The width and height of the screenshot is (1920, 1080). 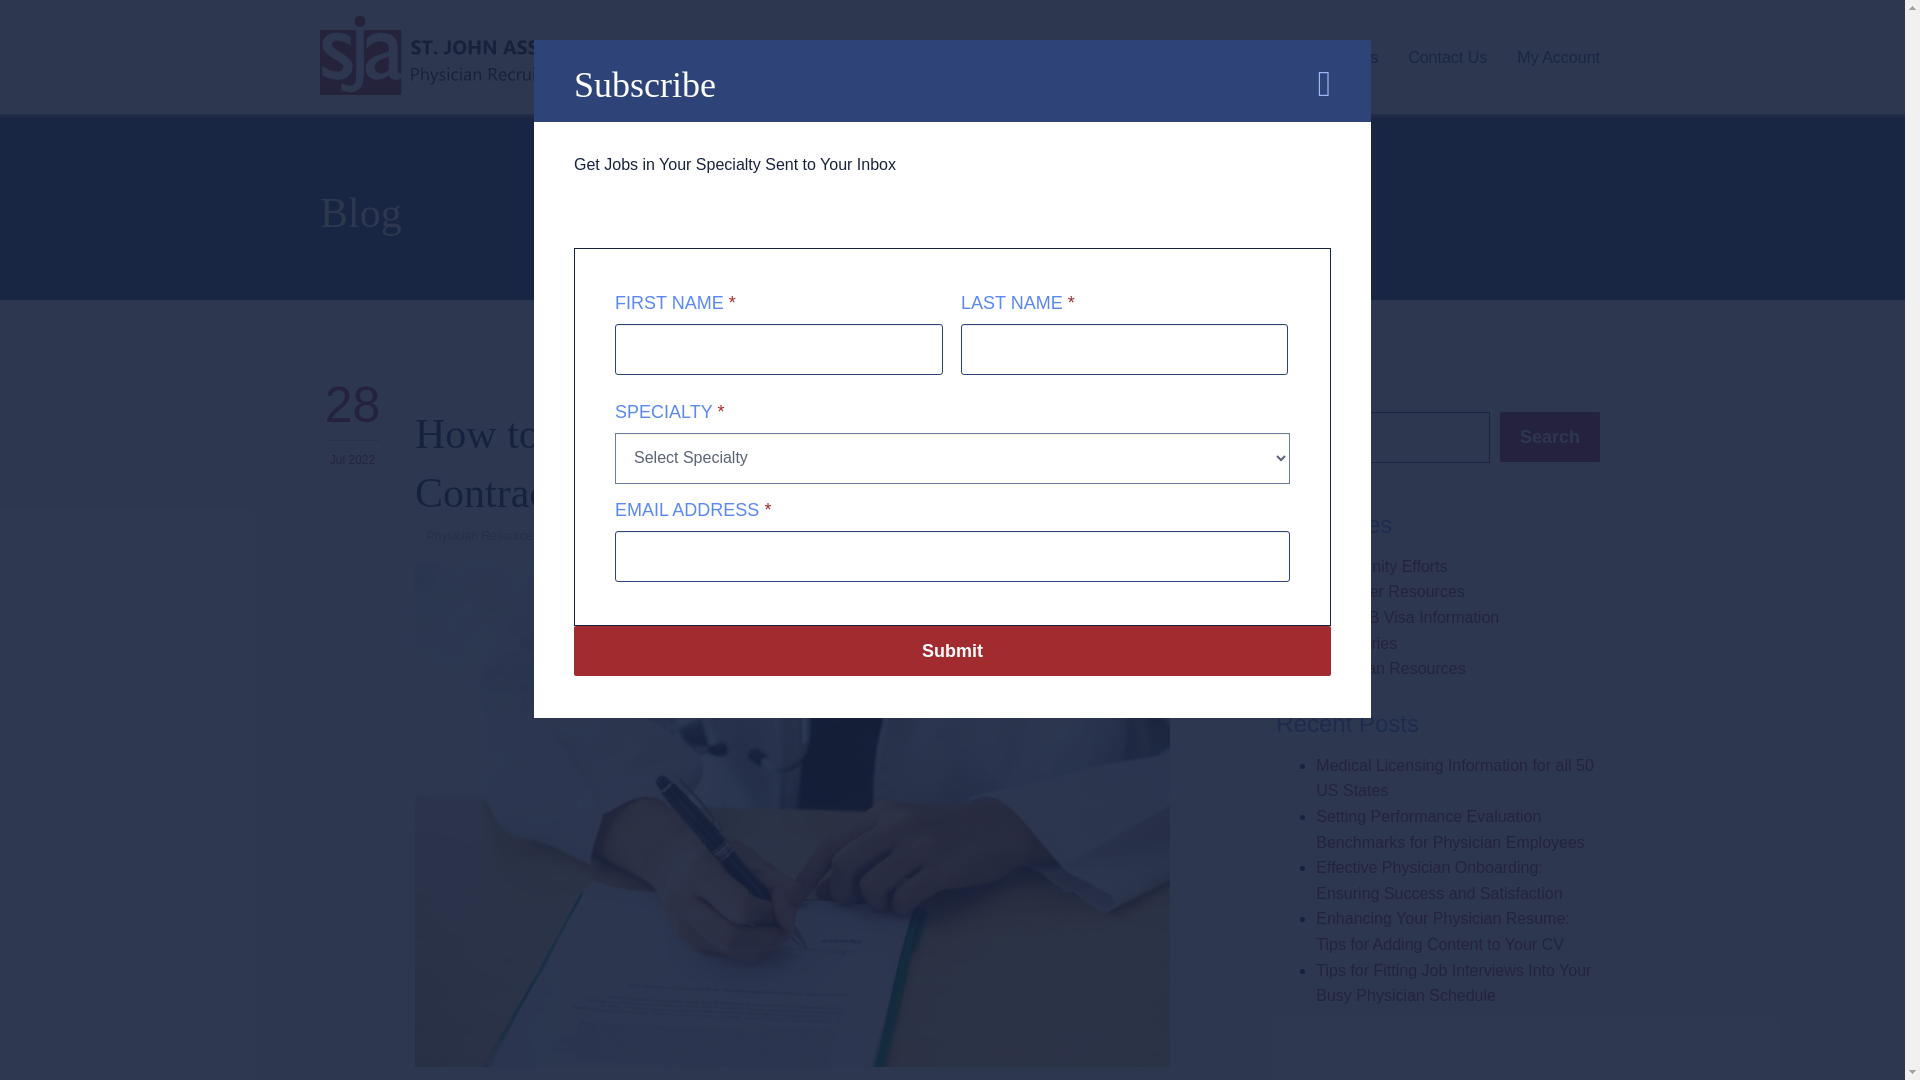 What do you see at coordinates (1230, 56) in the screenshot?
I see `For Employers` at bounding box center [1230, 56].